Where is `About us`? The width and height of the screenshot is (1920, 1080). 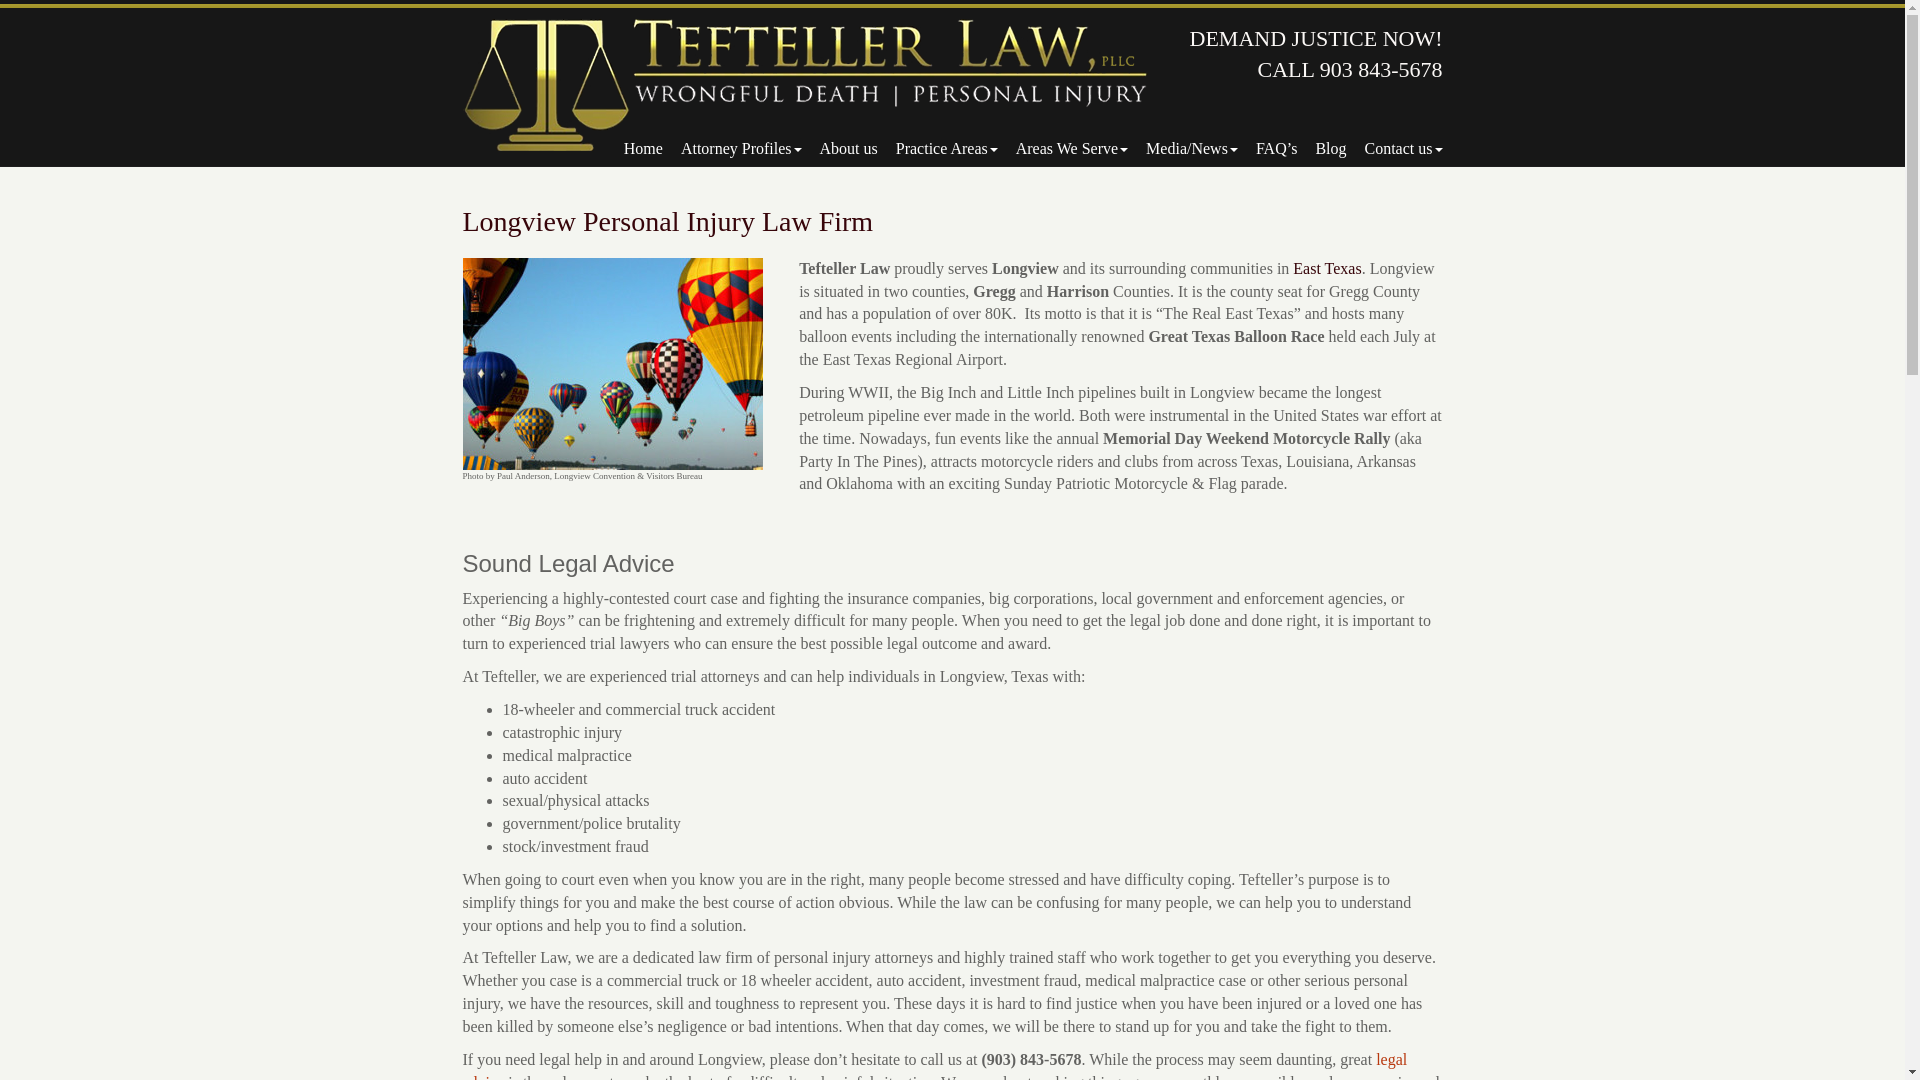 About us is located at coordinates (840, 148).